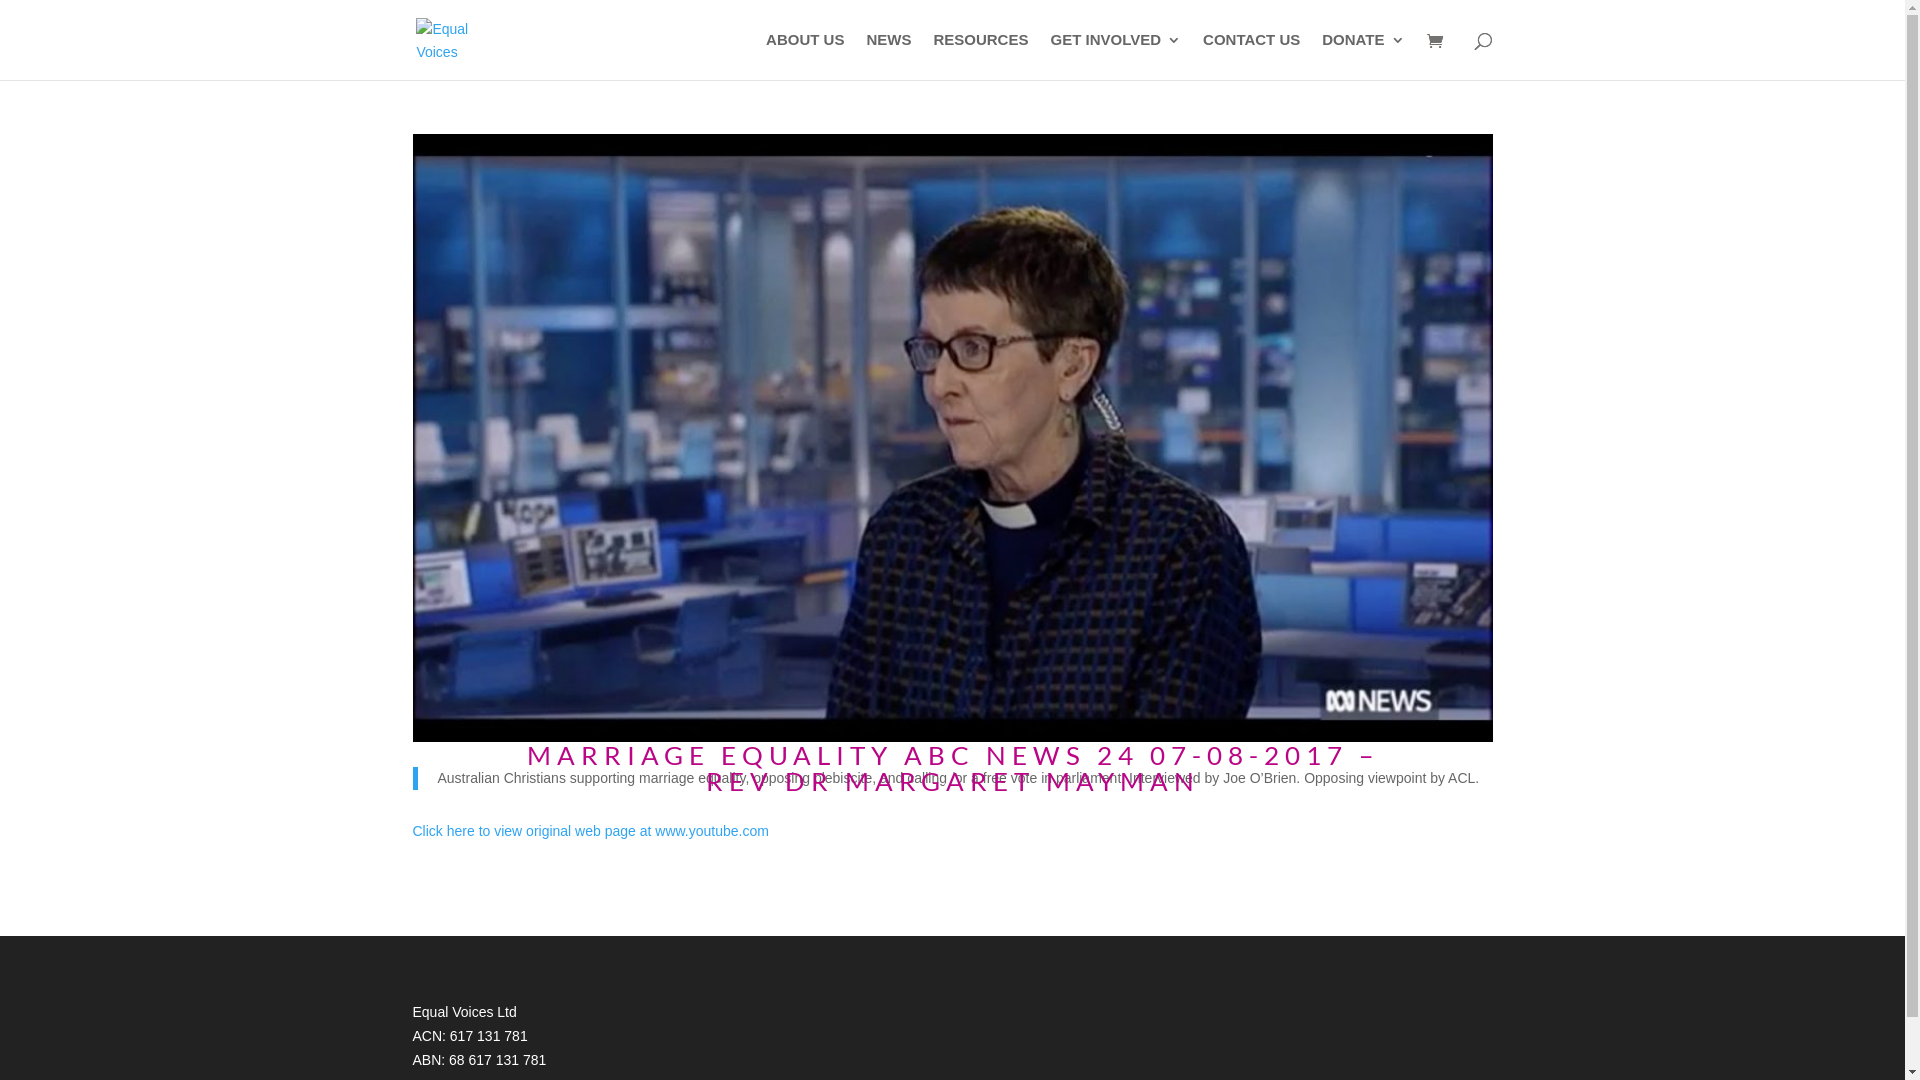  I want to click on DONATE, so click(1363, 56).